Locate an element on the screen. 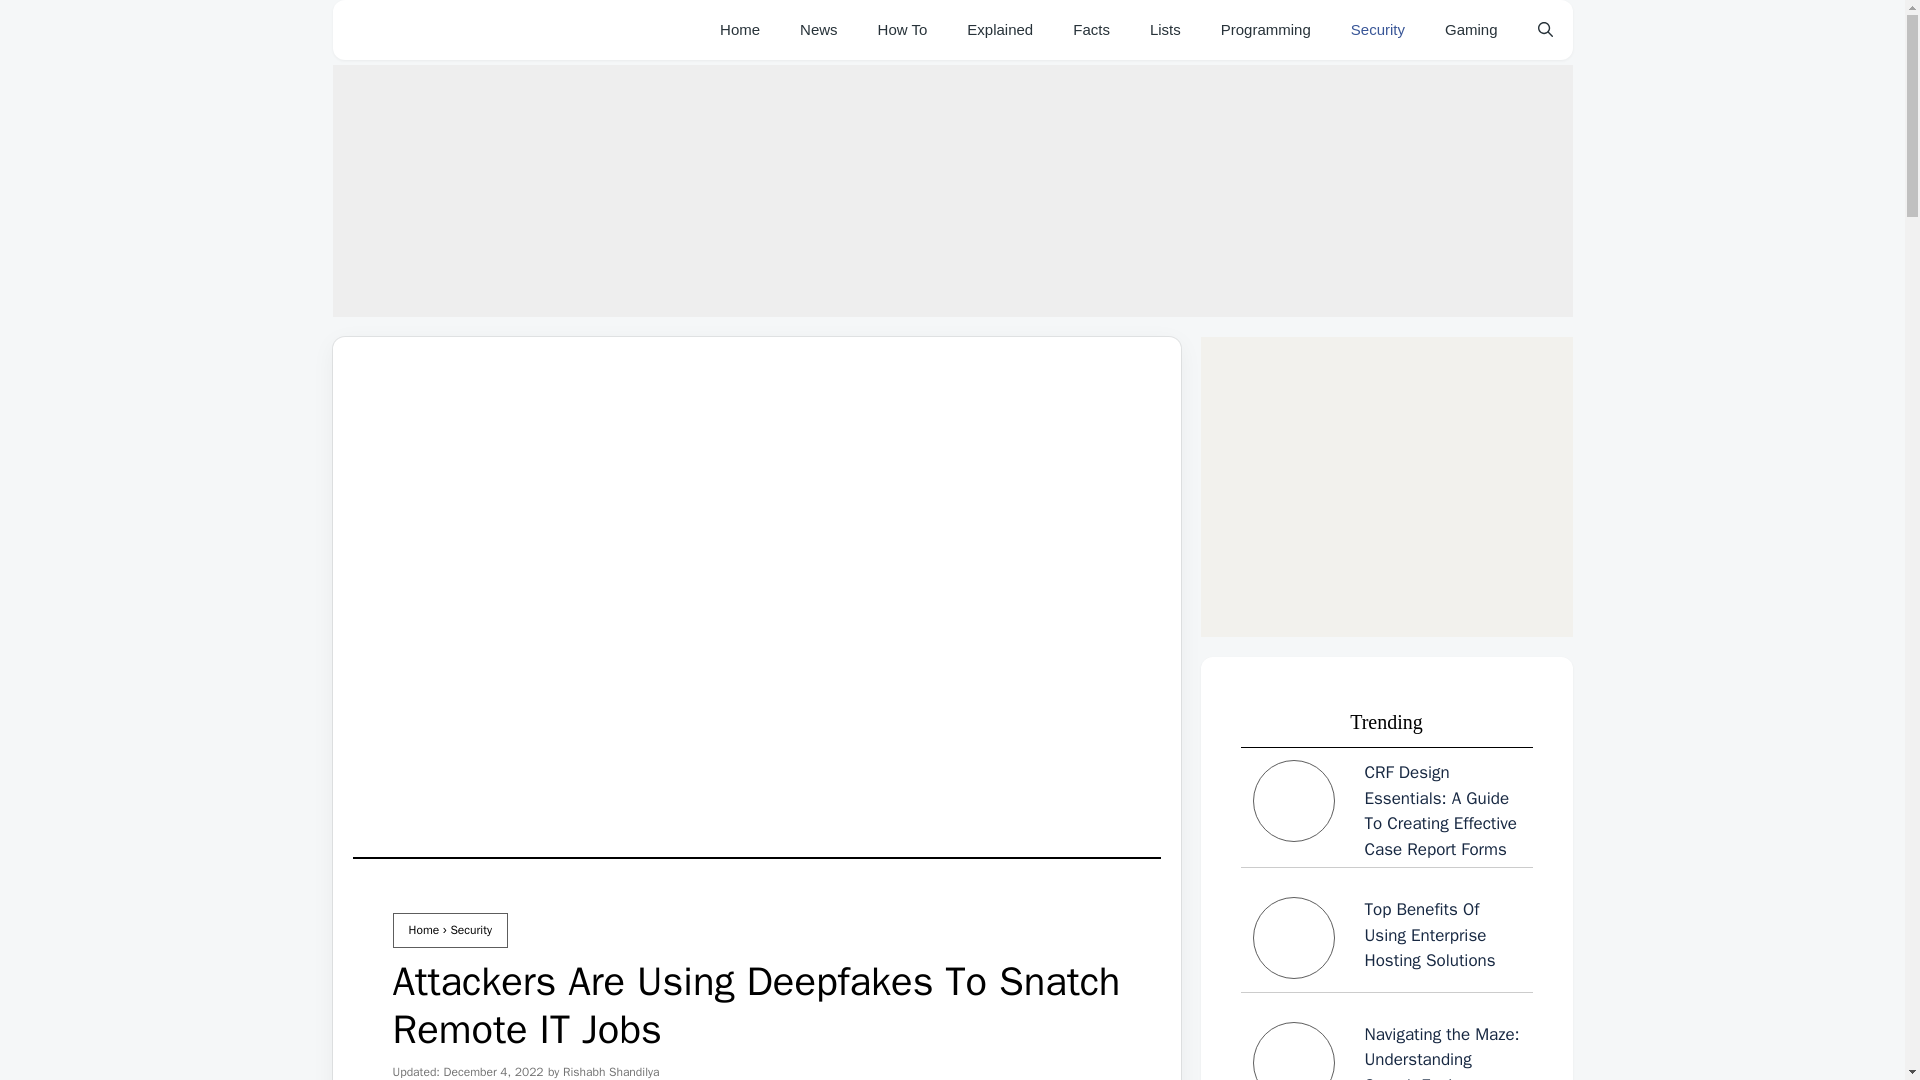  Home is located at coordinates (423, 930).